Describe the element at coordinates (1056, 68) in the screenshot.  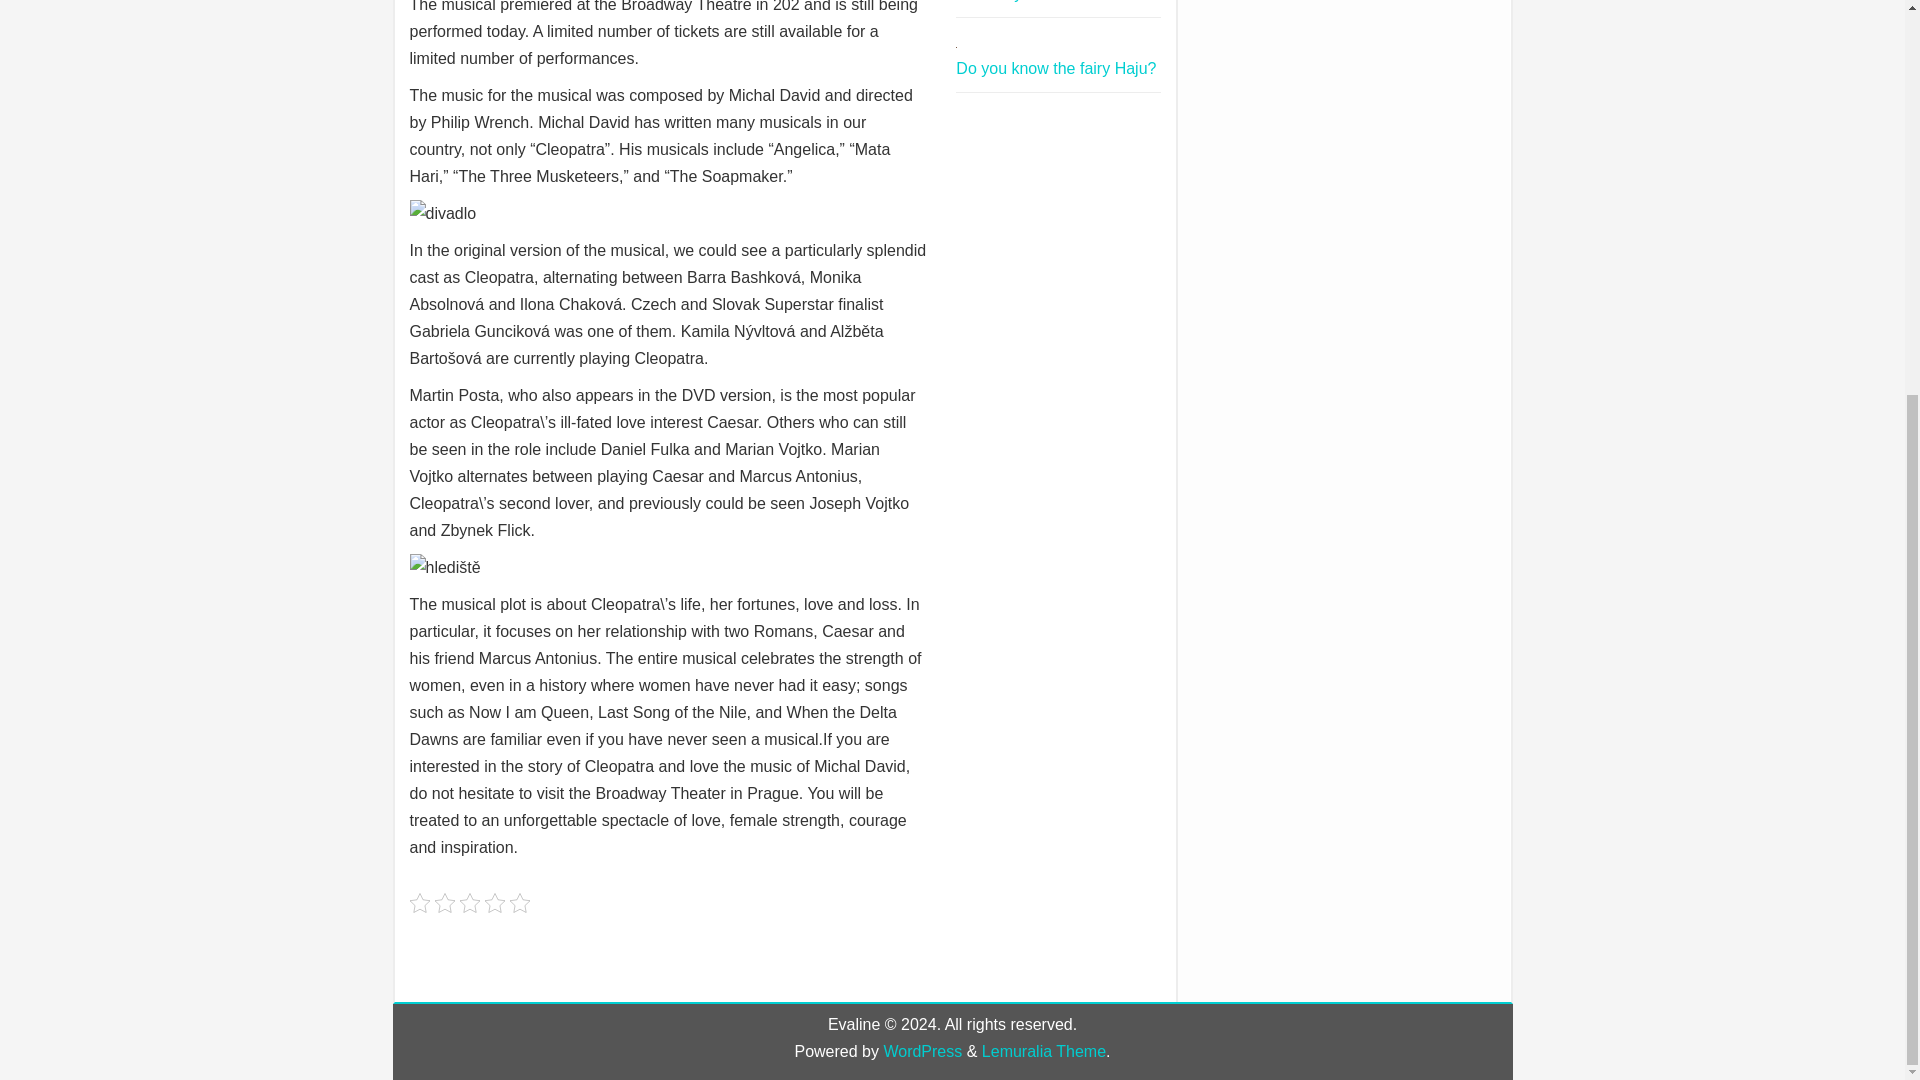
I see `Do you know the fairy Haju?` at that location.